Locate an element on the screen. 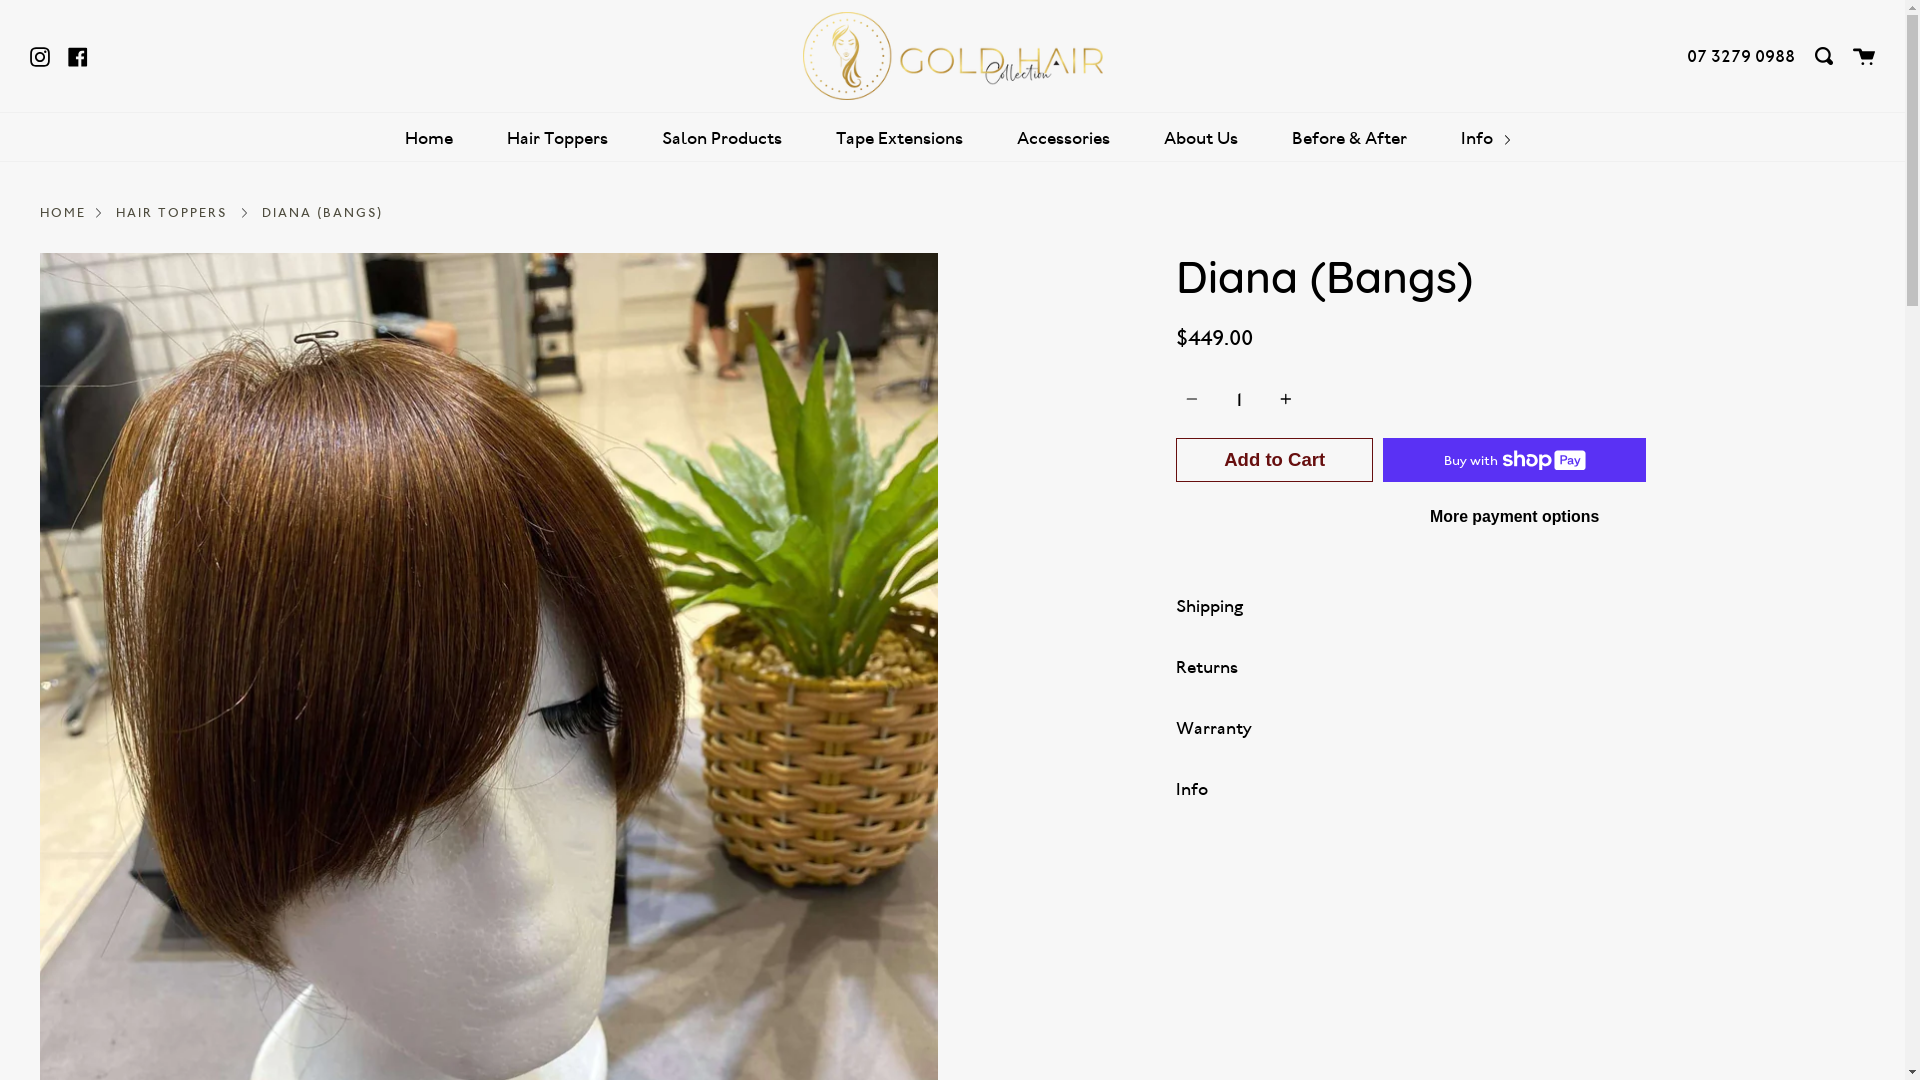 This screenshot has width=1920, height=1080. Tape Extensions is located at coordinates (900, 138).